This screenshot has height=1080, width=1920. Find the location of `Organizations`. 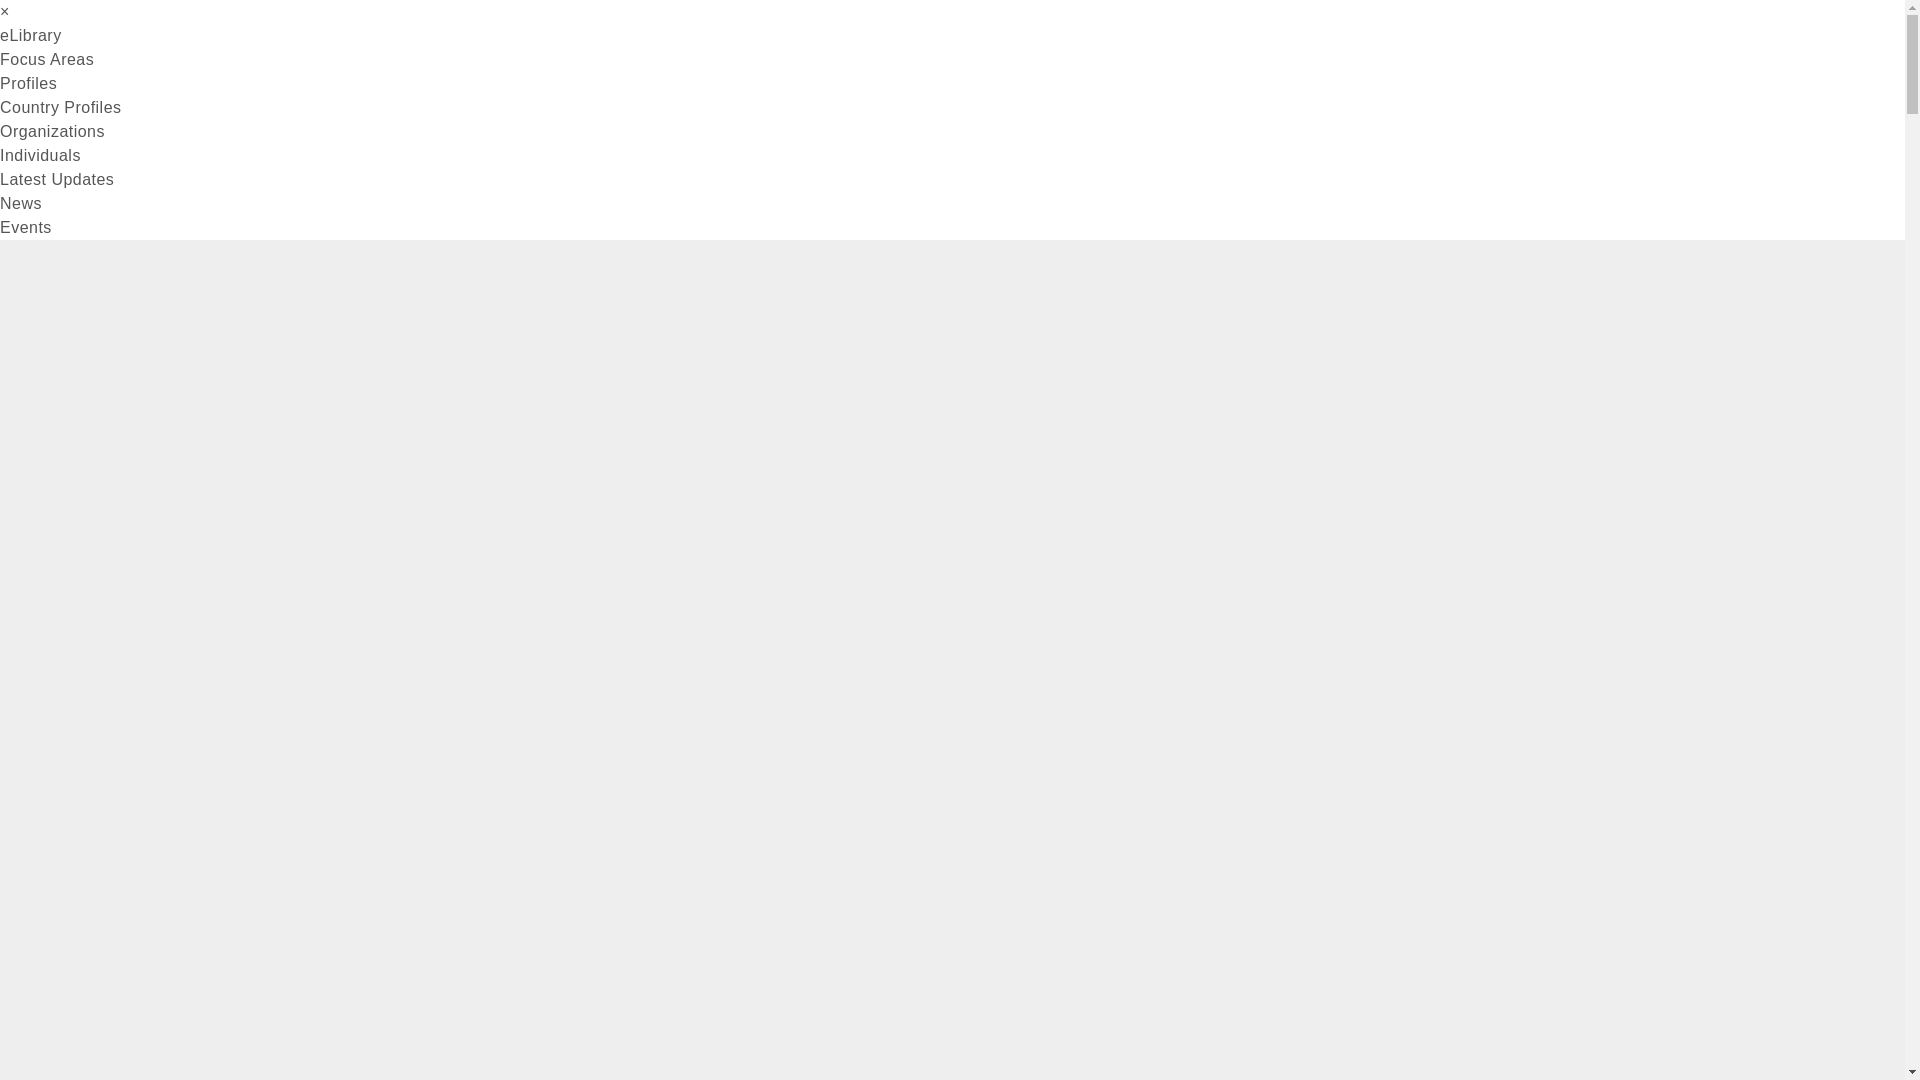

Organizations is located at coordinates (52, 132).